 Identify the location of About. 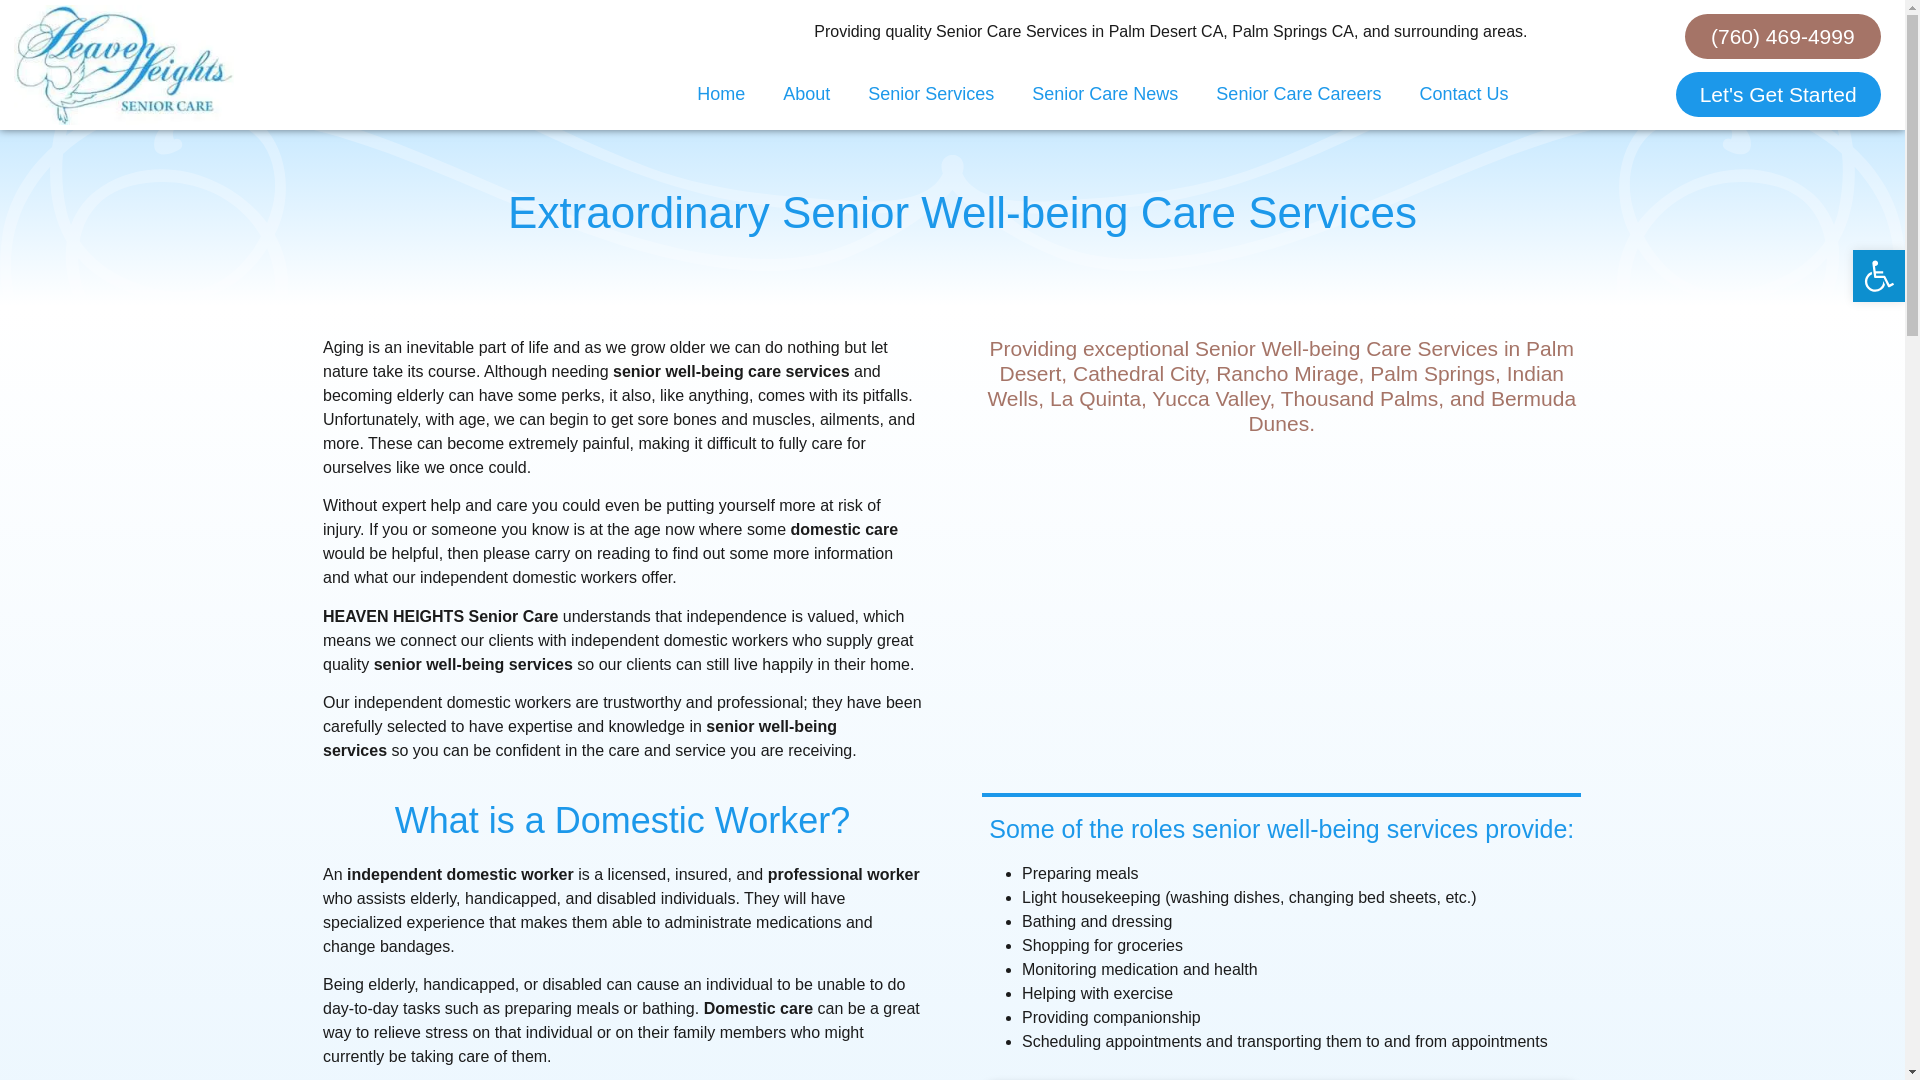
(806, 93).